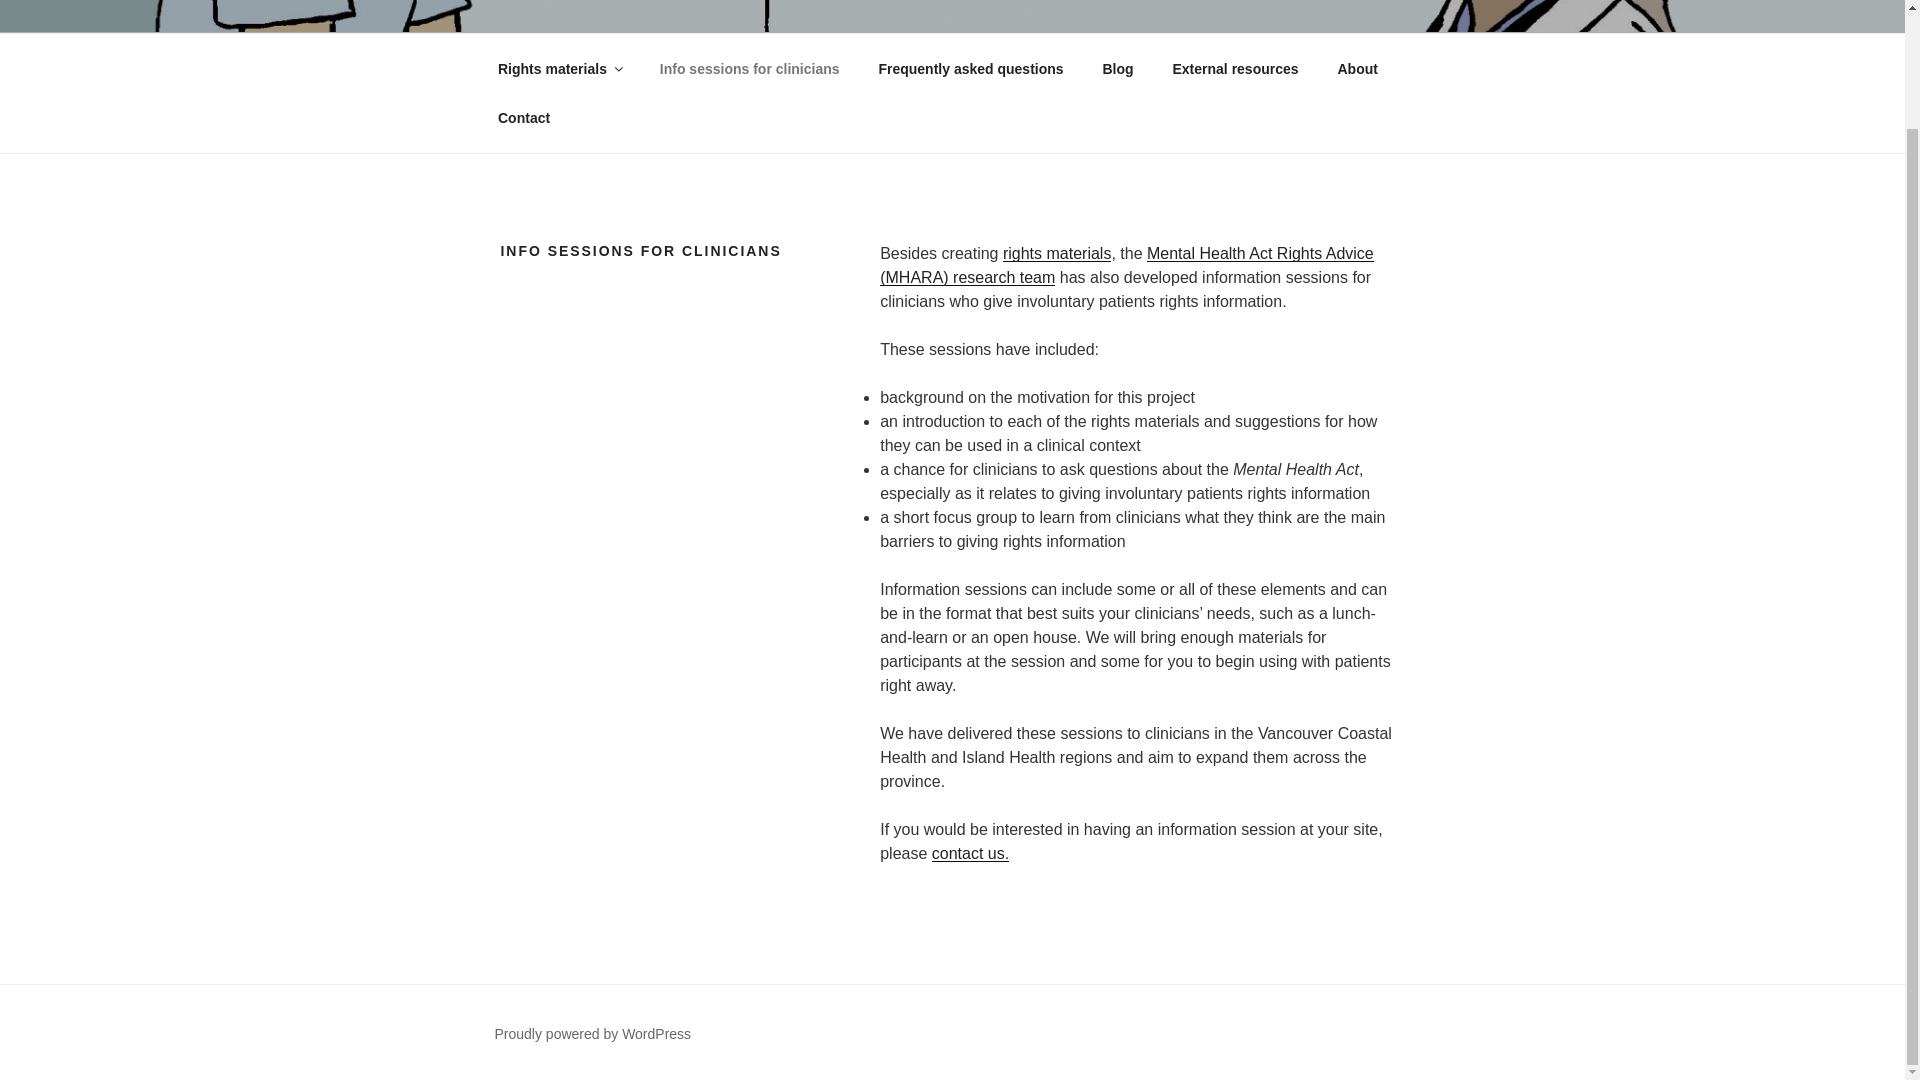 This screenshot has height=1080, width=1920. Describe the element at coordinates (523, 118) in the screenshot. I see `Contact` at that location.